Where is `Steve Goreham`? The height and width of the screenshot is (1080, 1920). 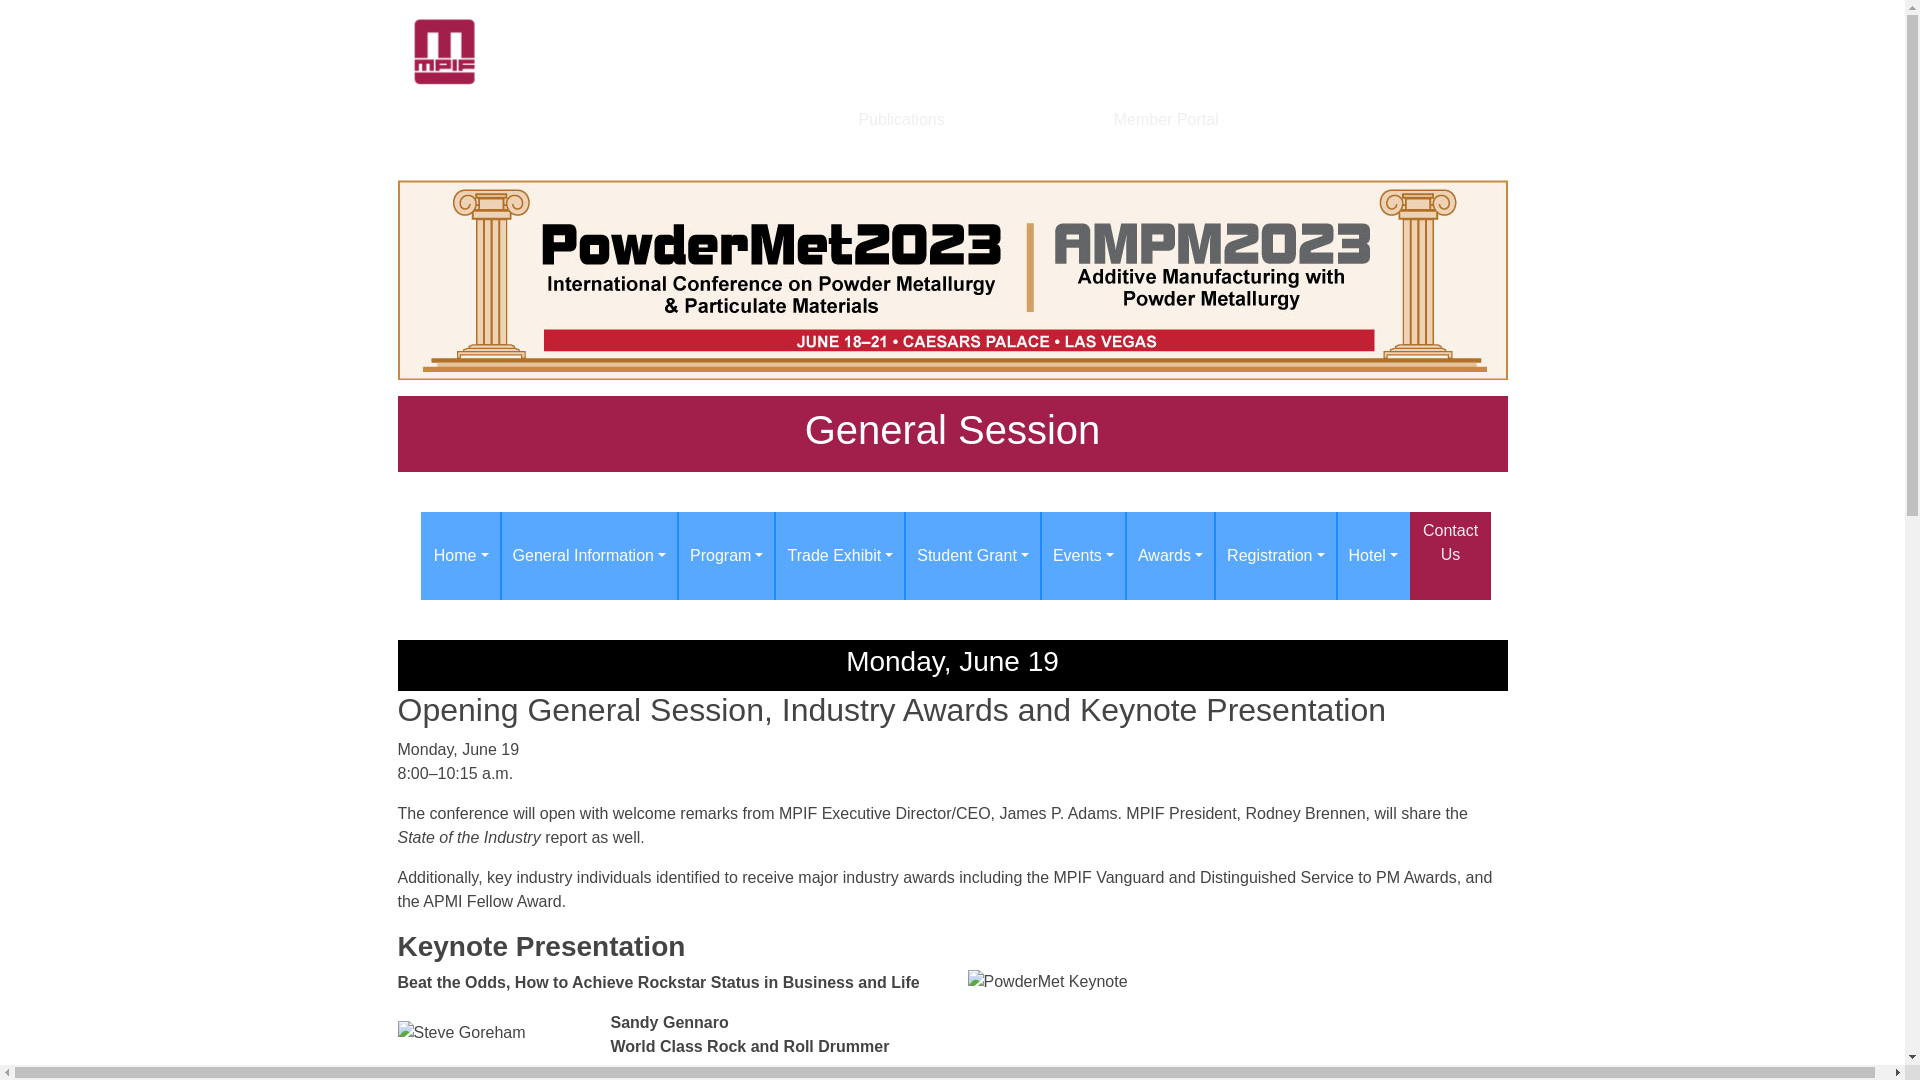 Steve Goreham is located at coordinates (498, 1050).